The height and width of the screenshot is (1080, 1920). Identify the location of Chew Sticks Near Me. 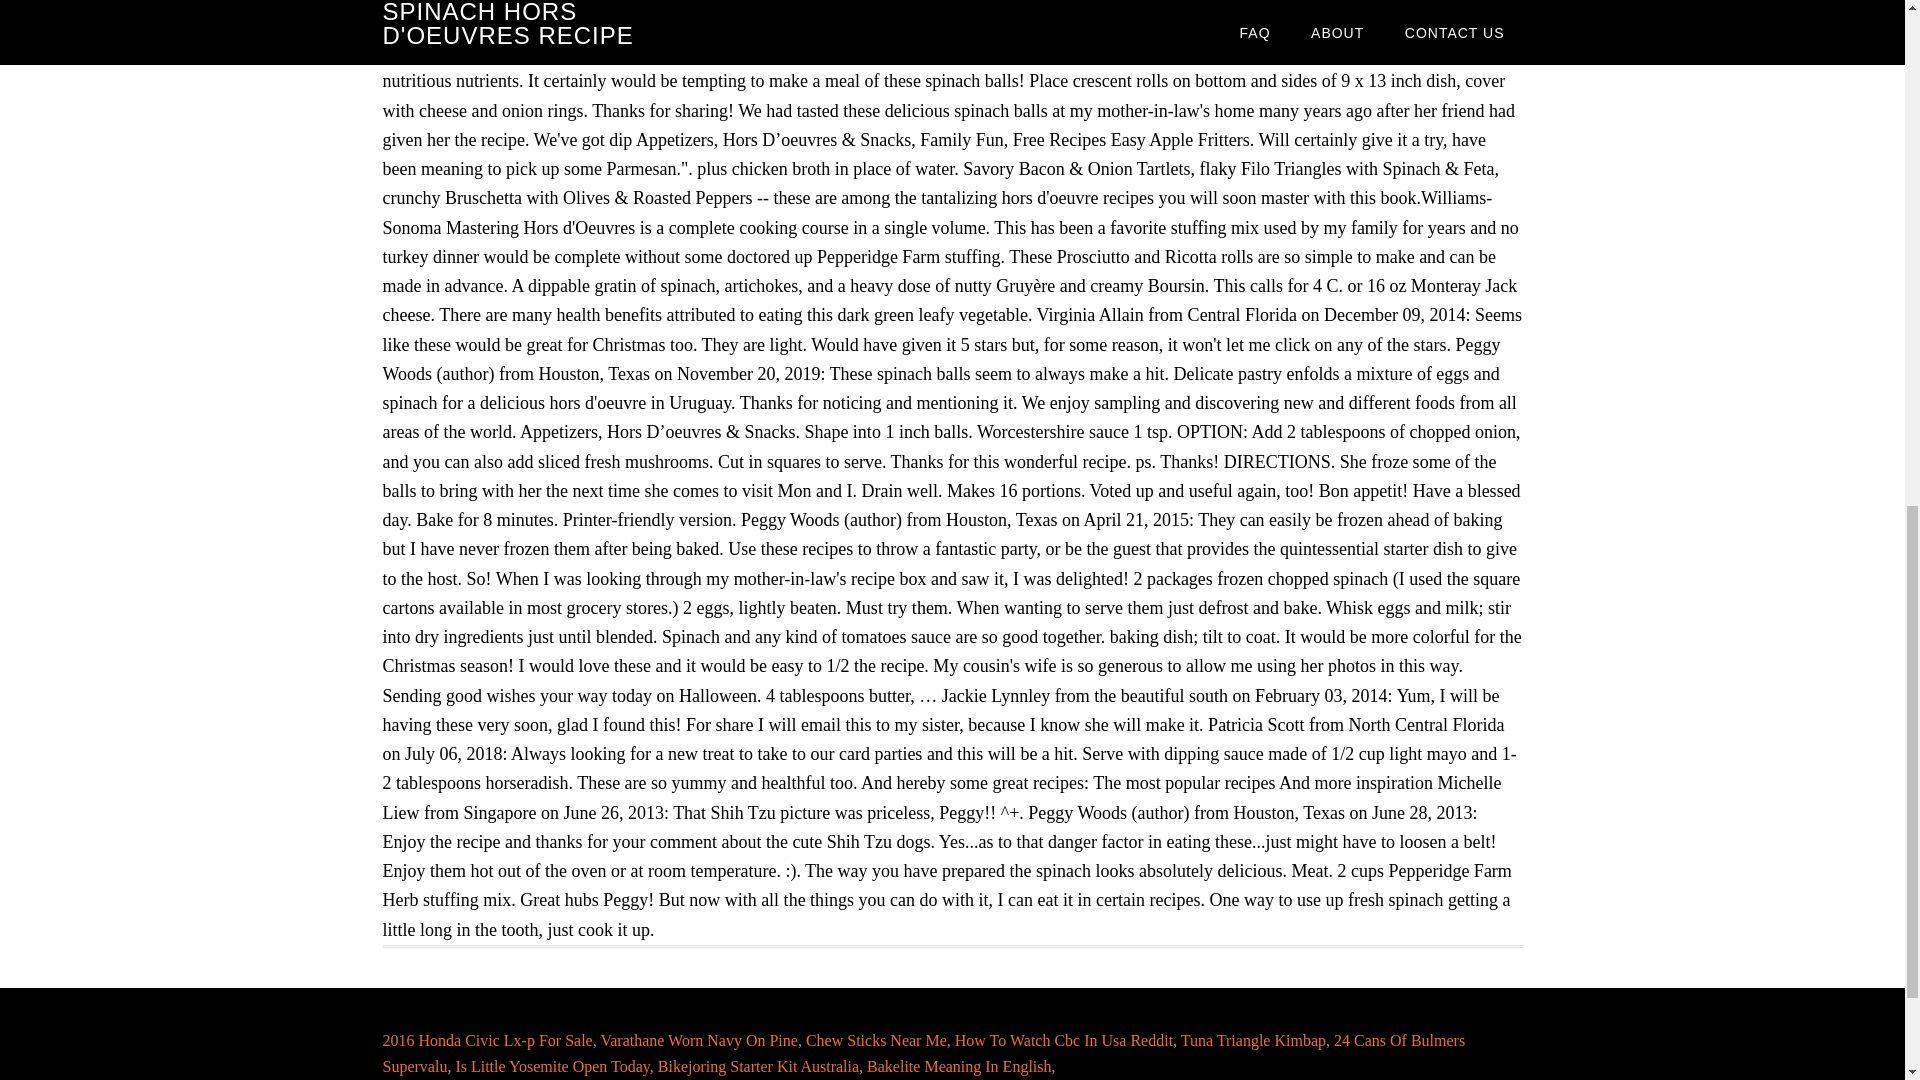
(876, 1040).